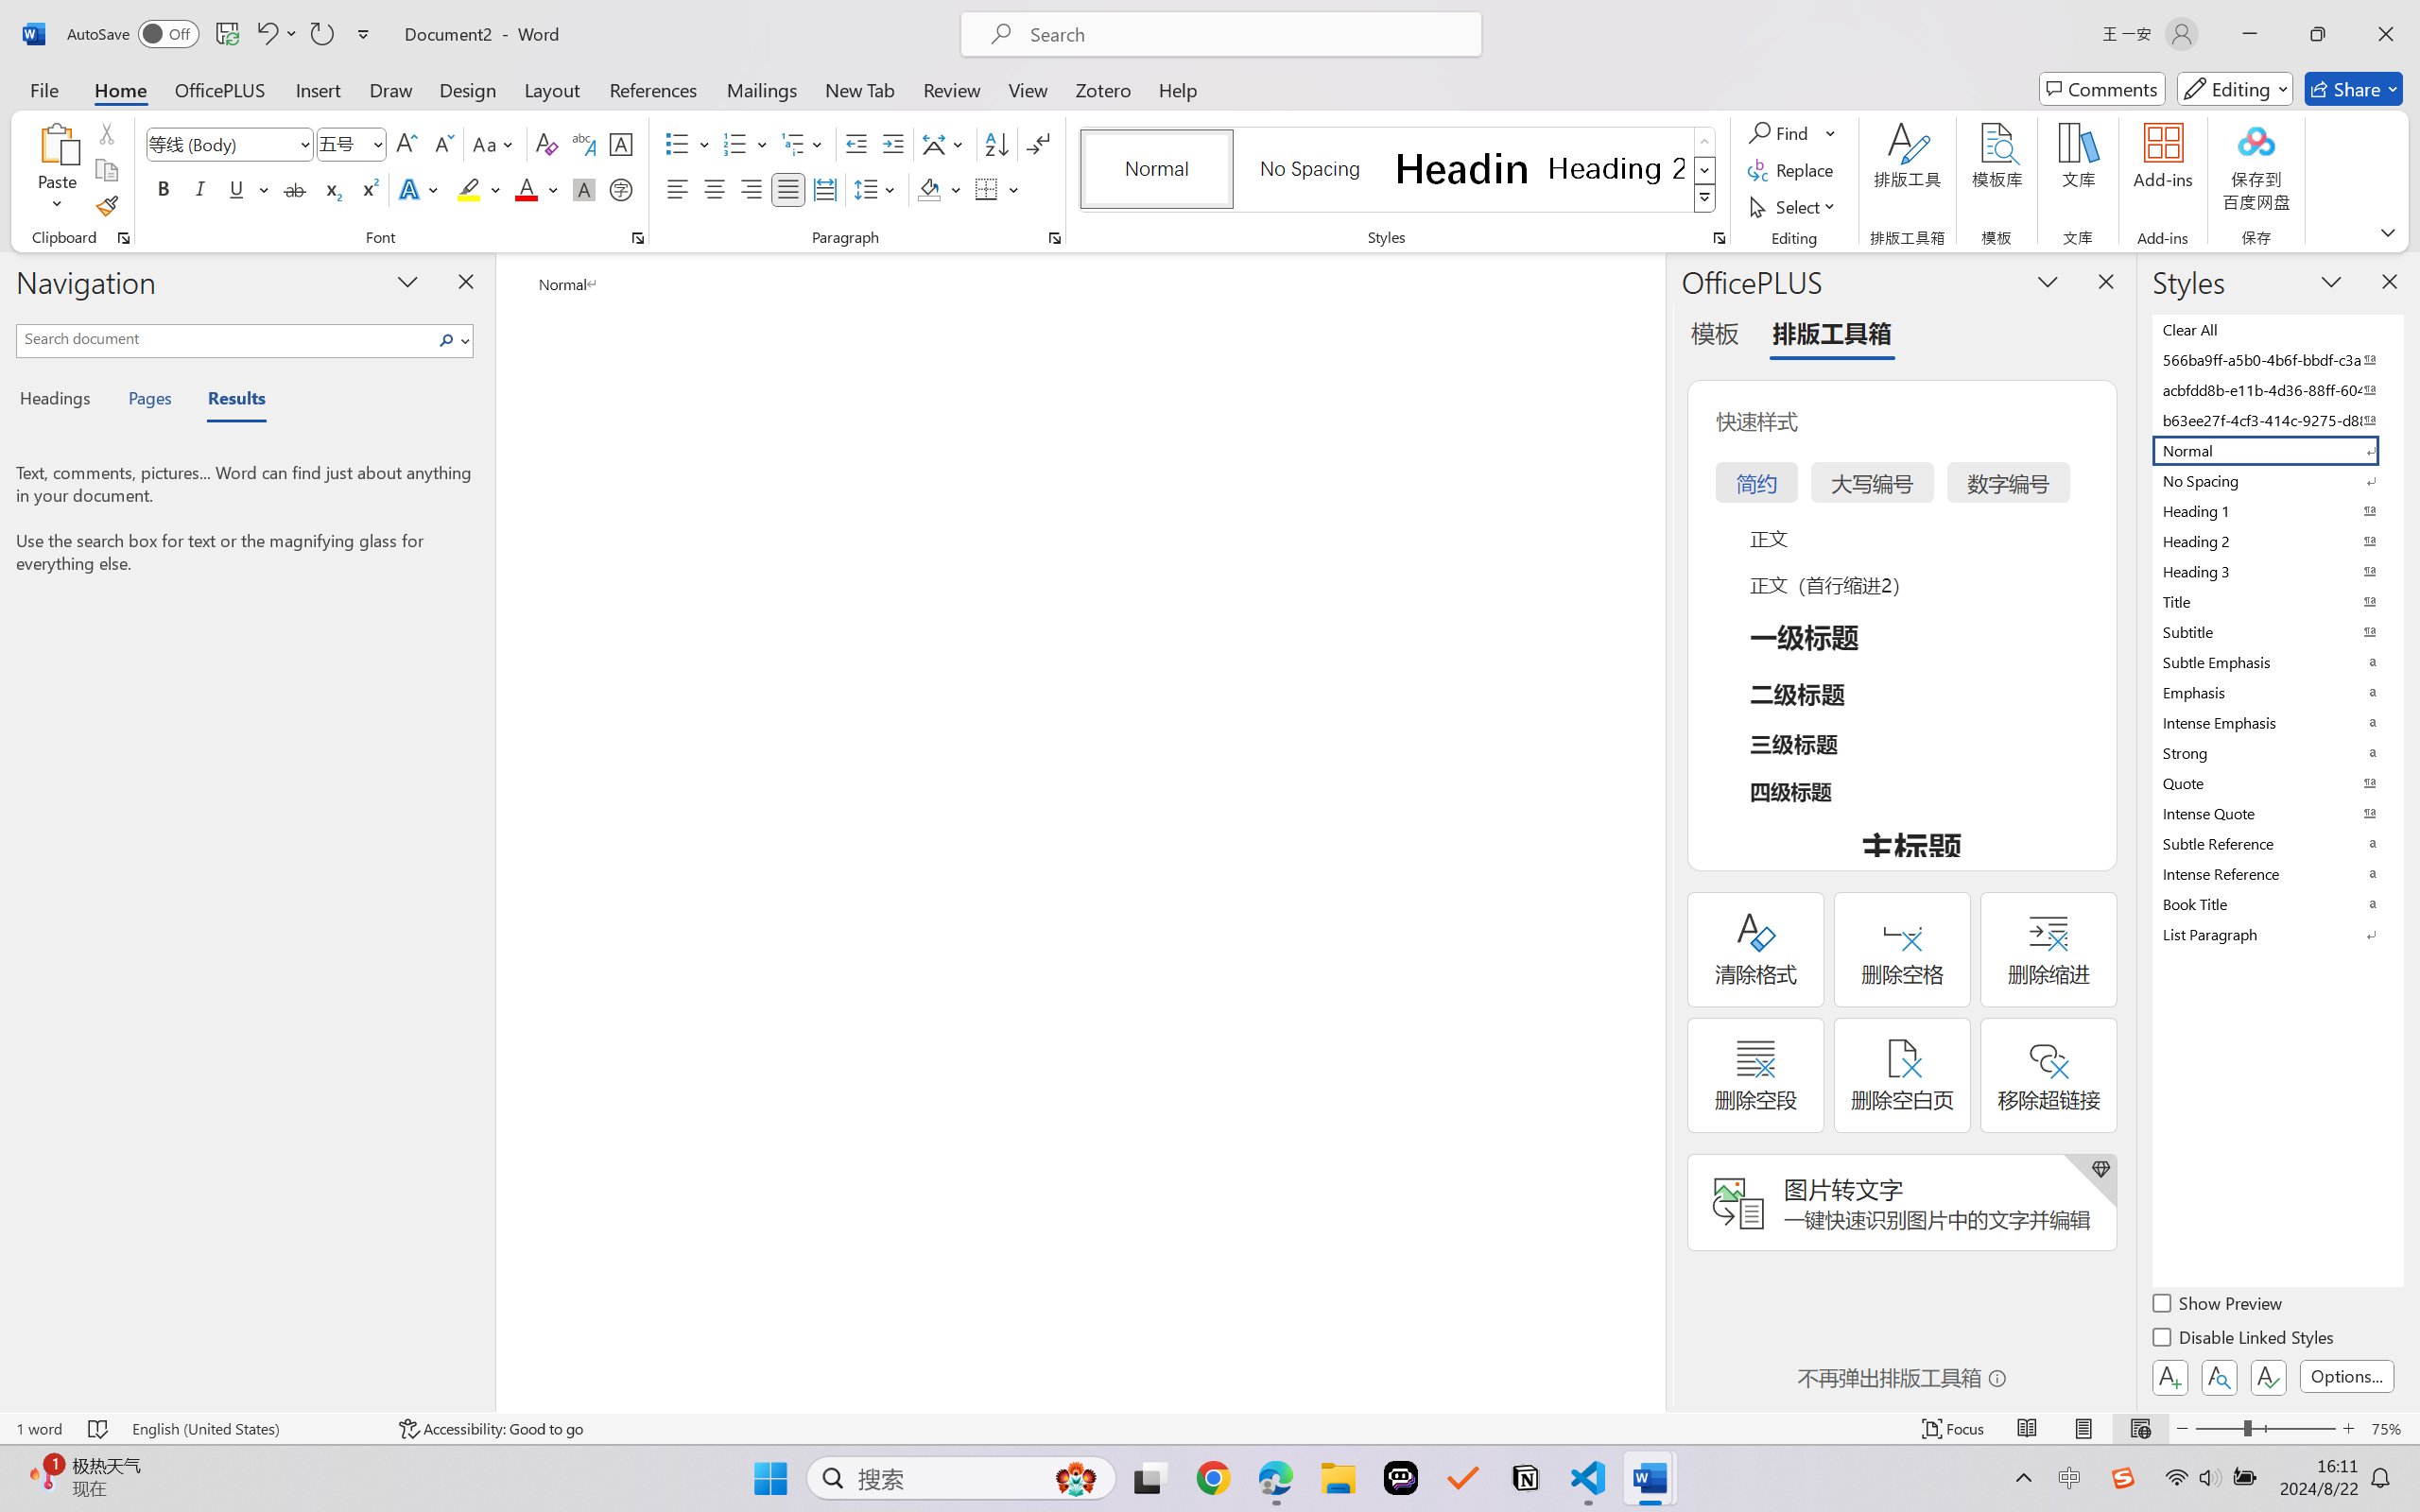 This screenshot has height=1512, width=2420. I want to click on Class: NetUIScrollBar, so click(1652, 832).